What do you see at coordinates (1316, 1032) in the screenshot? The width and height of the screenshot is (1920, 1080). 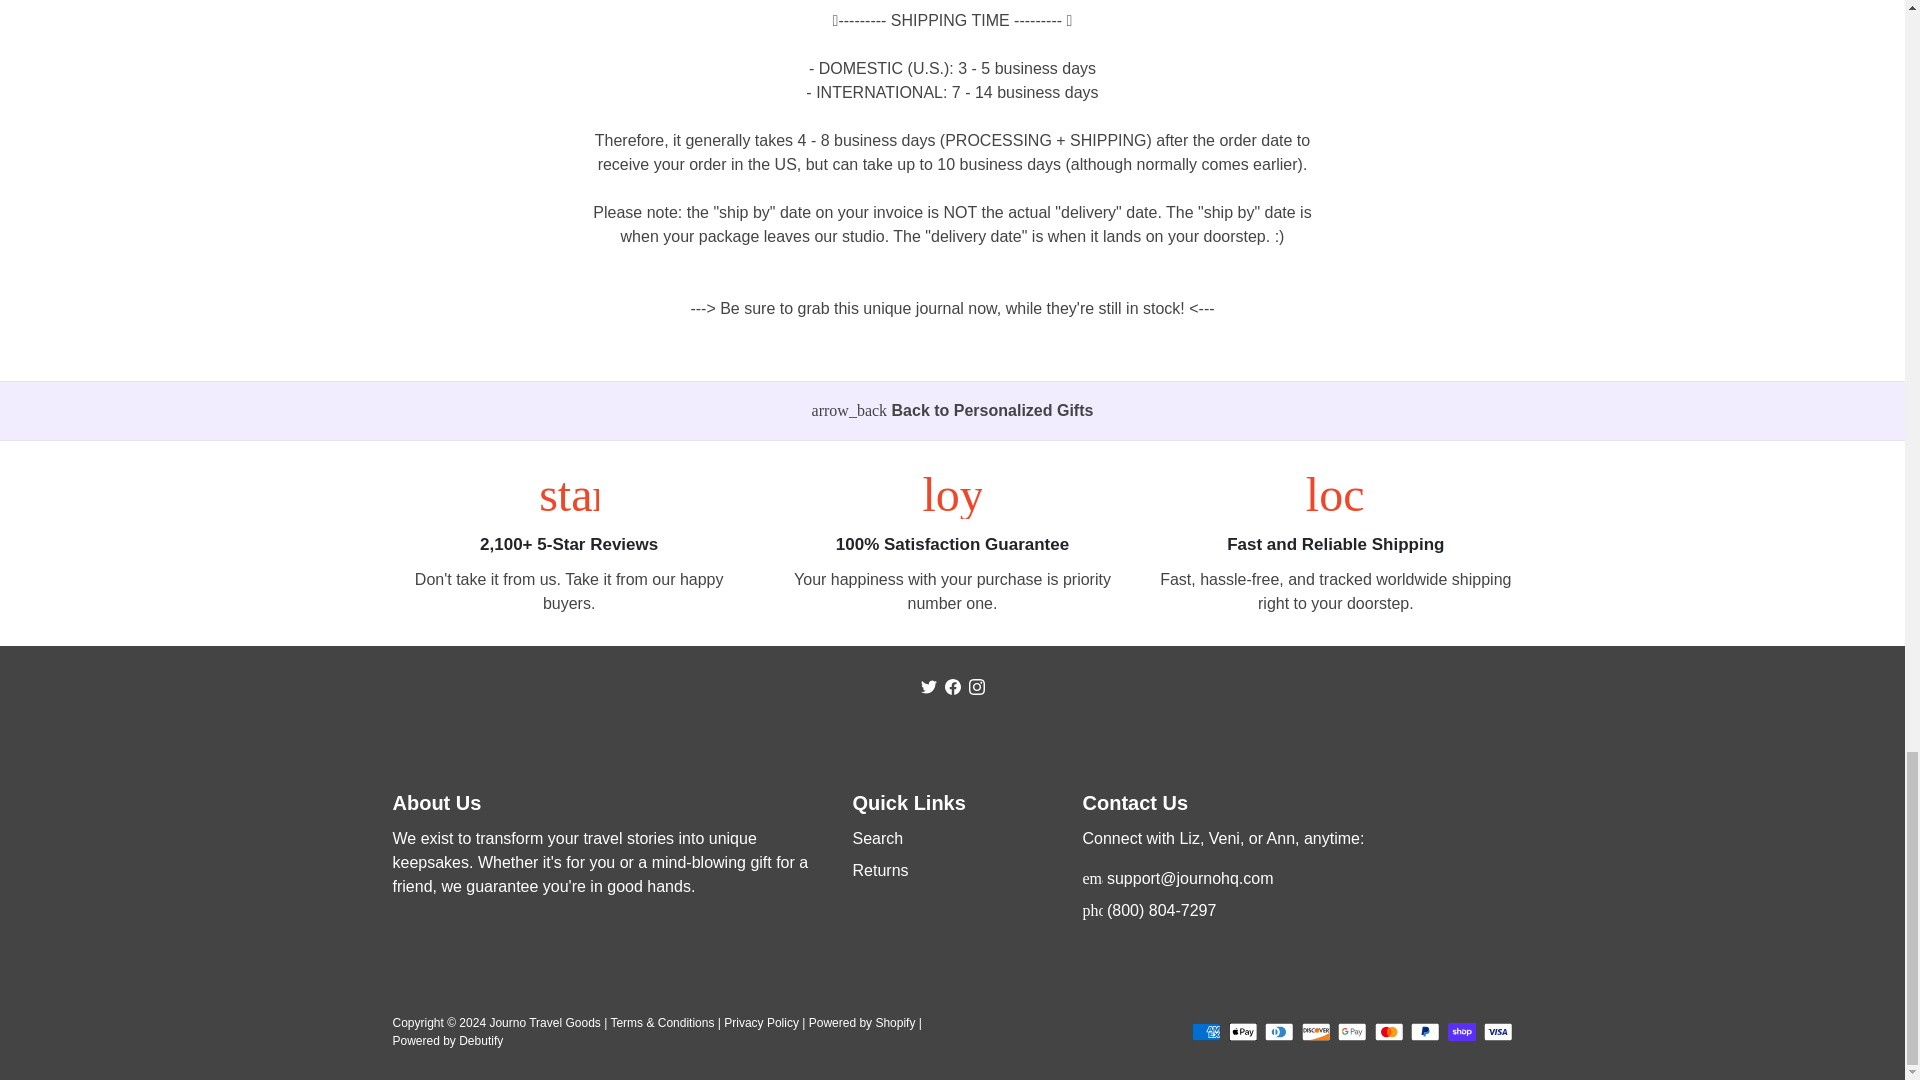 I see `Discover` at bounding box center [1316, 1032].